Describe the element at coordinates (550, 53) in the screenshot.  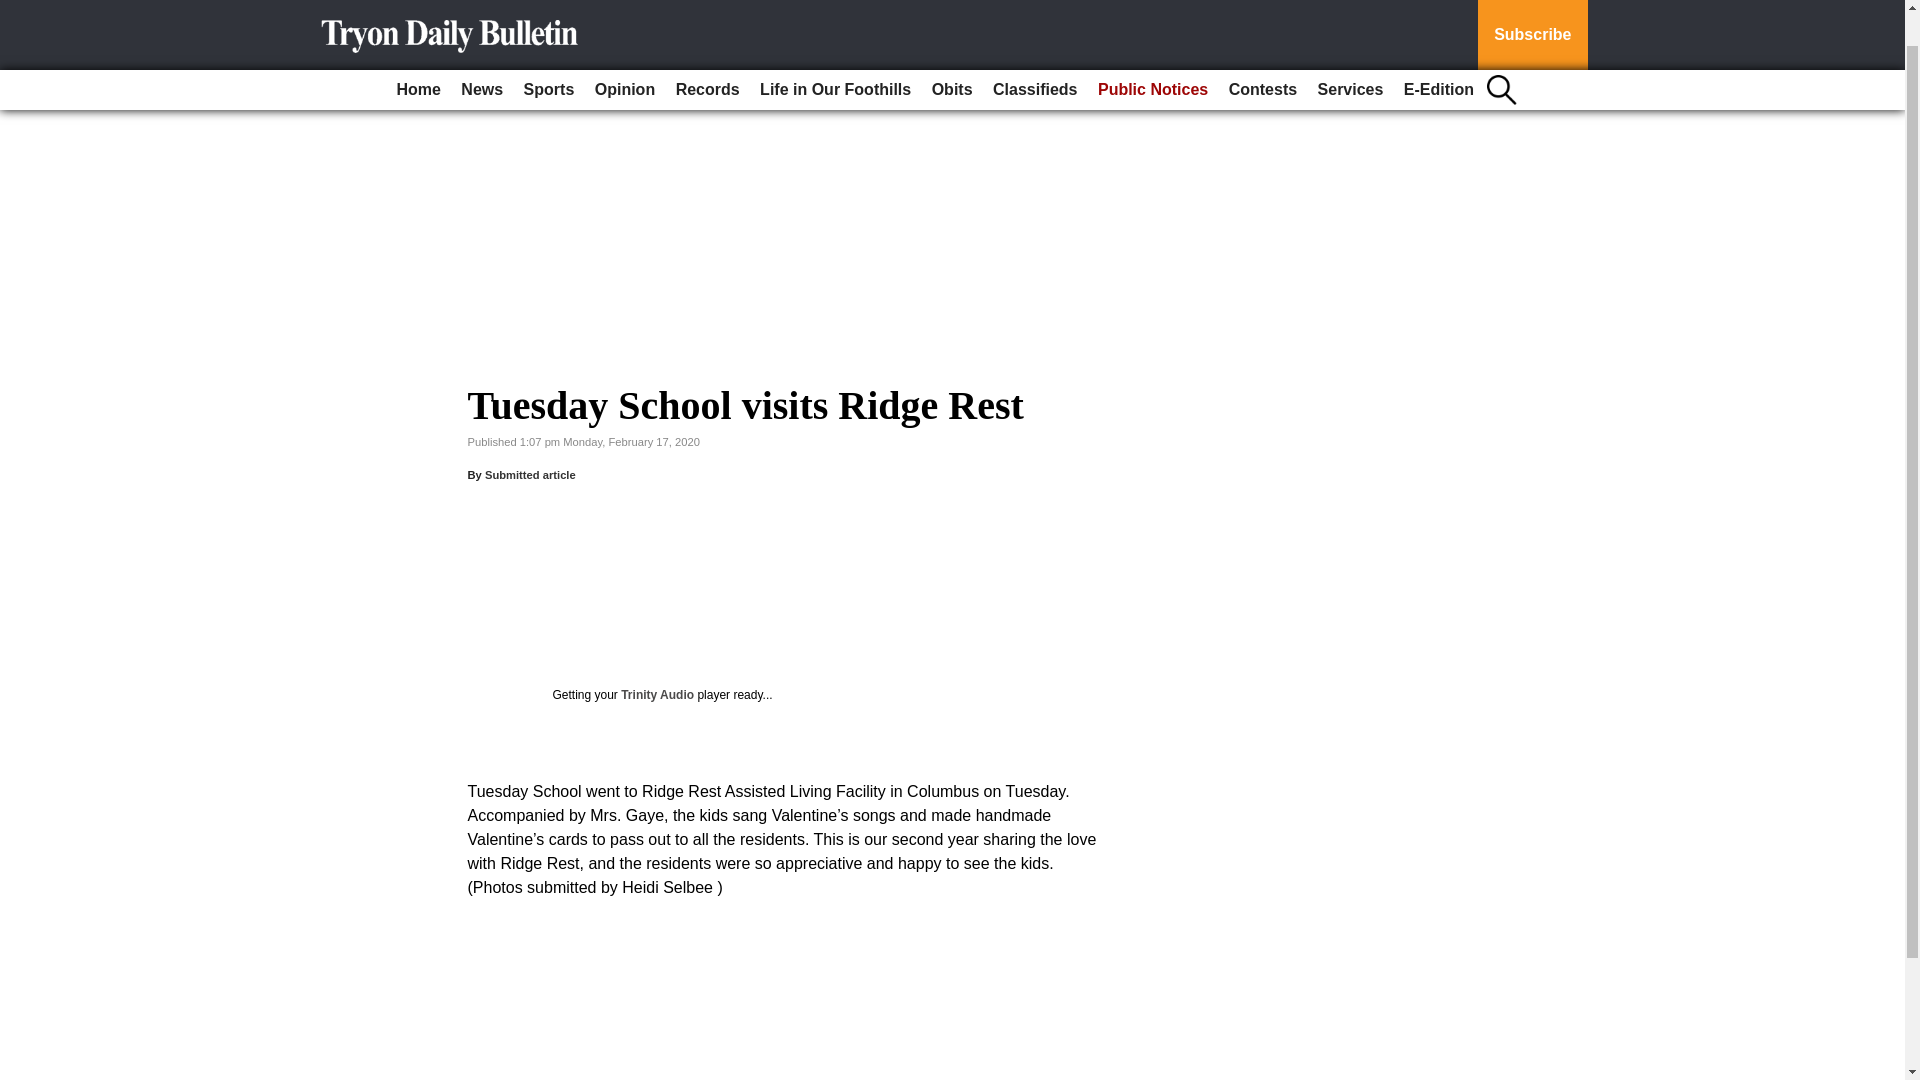
I see `Sports` at that location.